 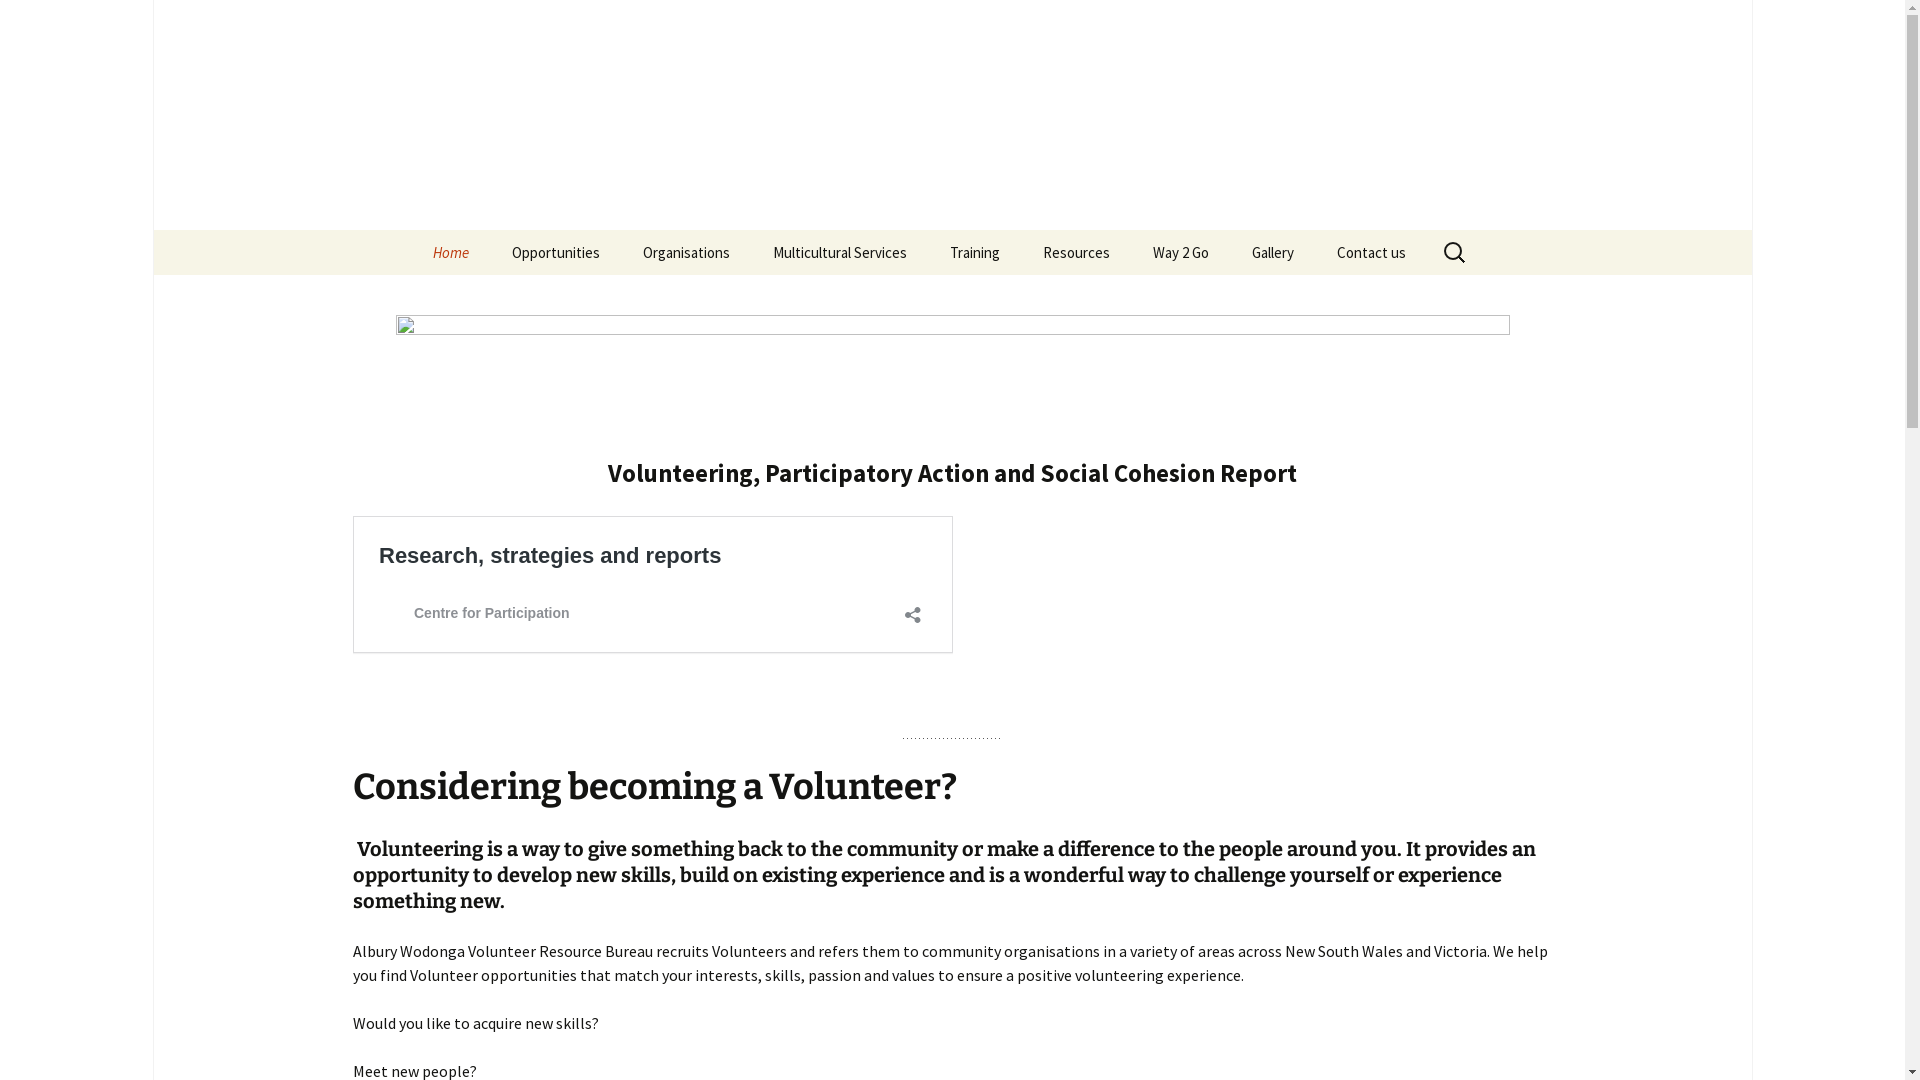 What do you see at coordinates (686, 252) in the screenshot?
I see `Organisations` at bounding box center [686, 252].